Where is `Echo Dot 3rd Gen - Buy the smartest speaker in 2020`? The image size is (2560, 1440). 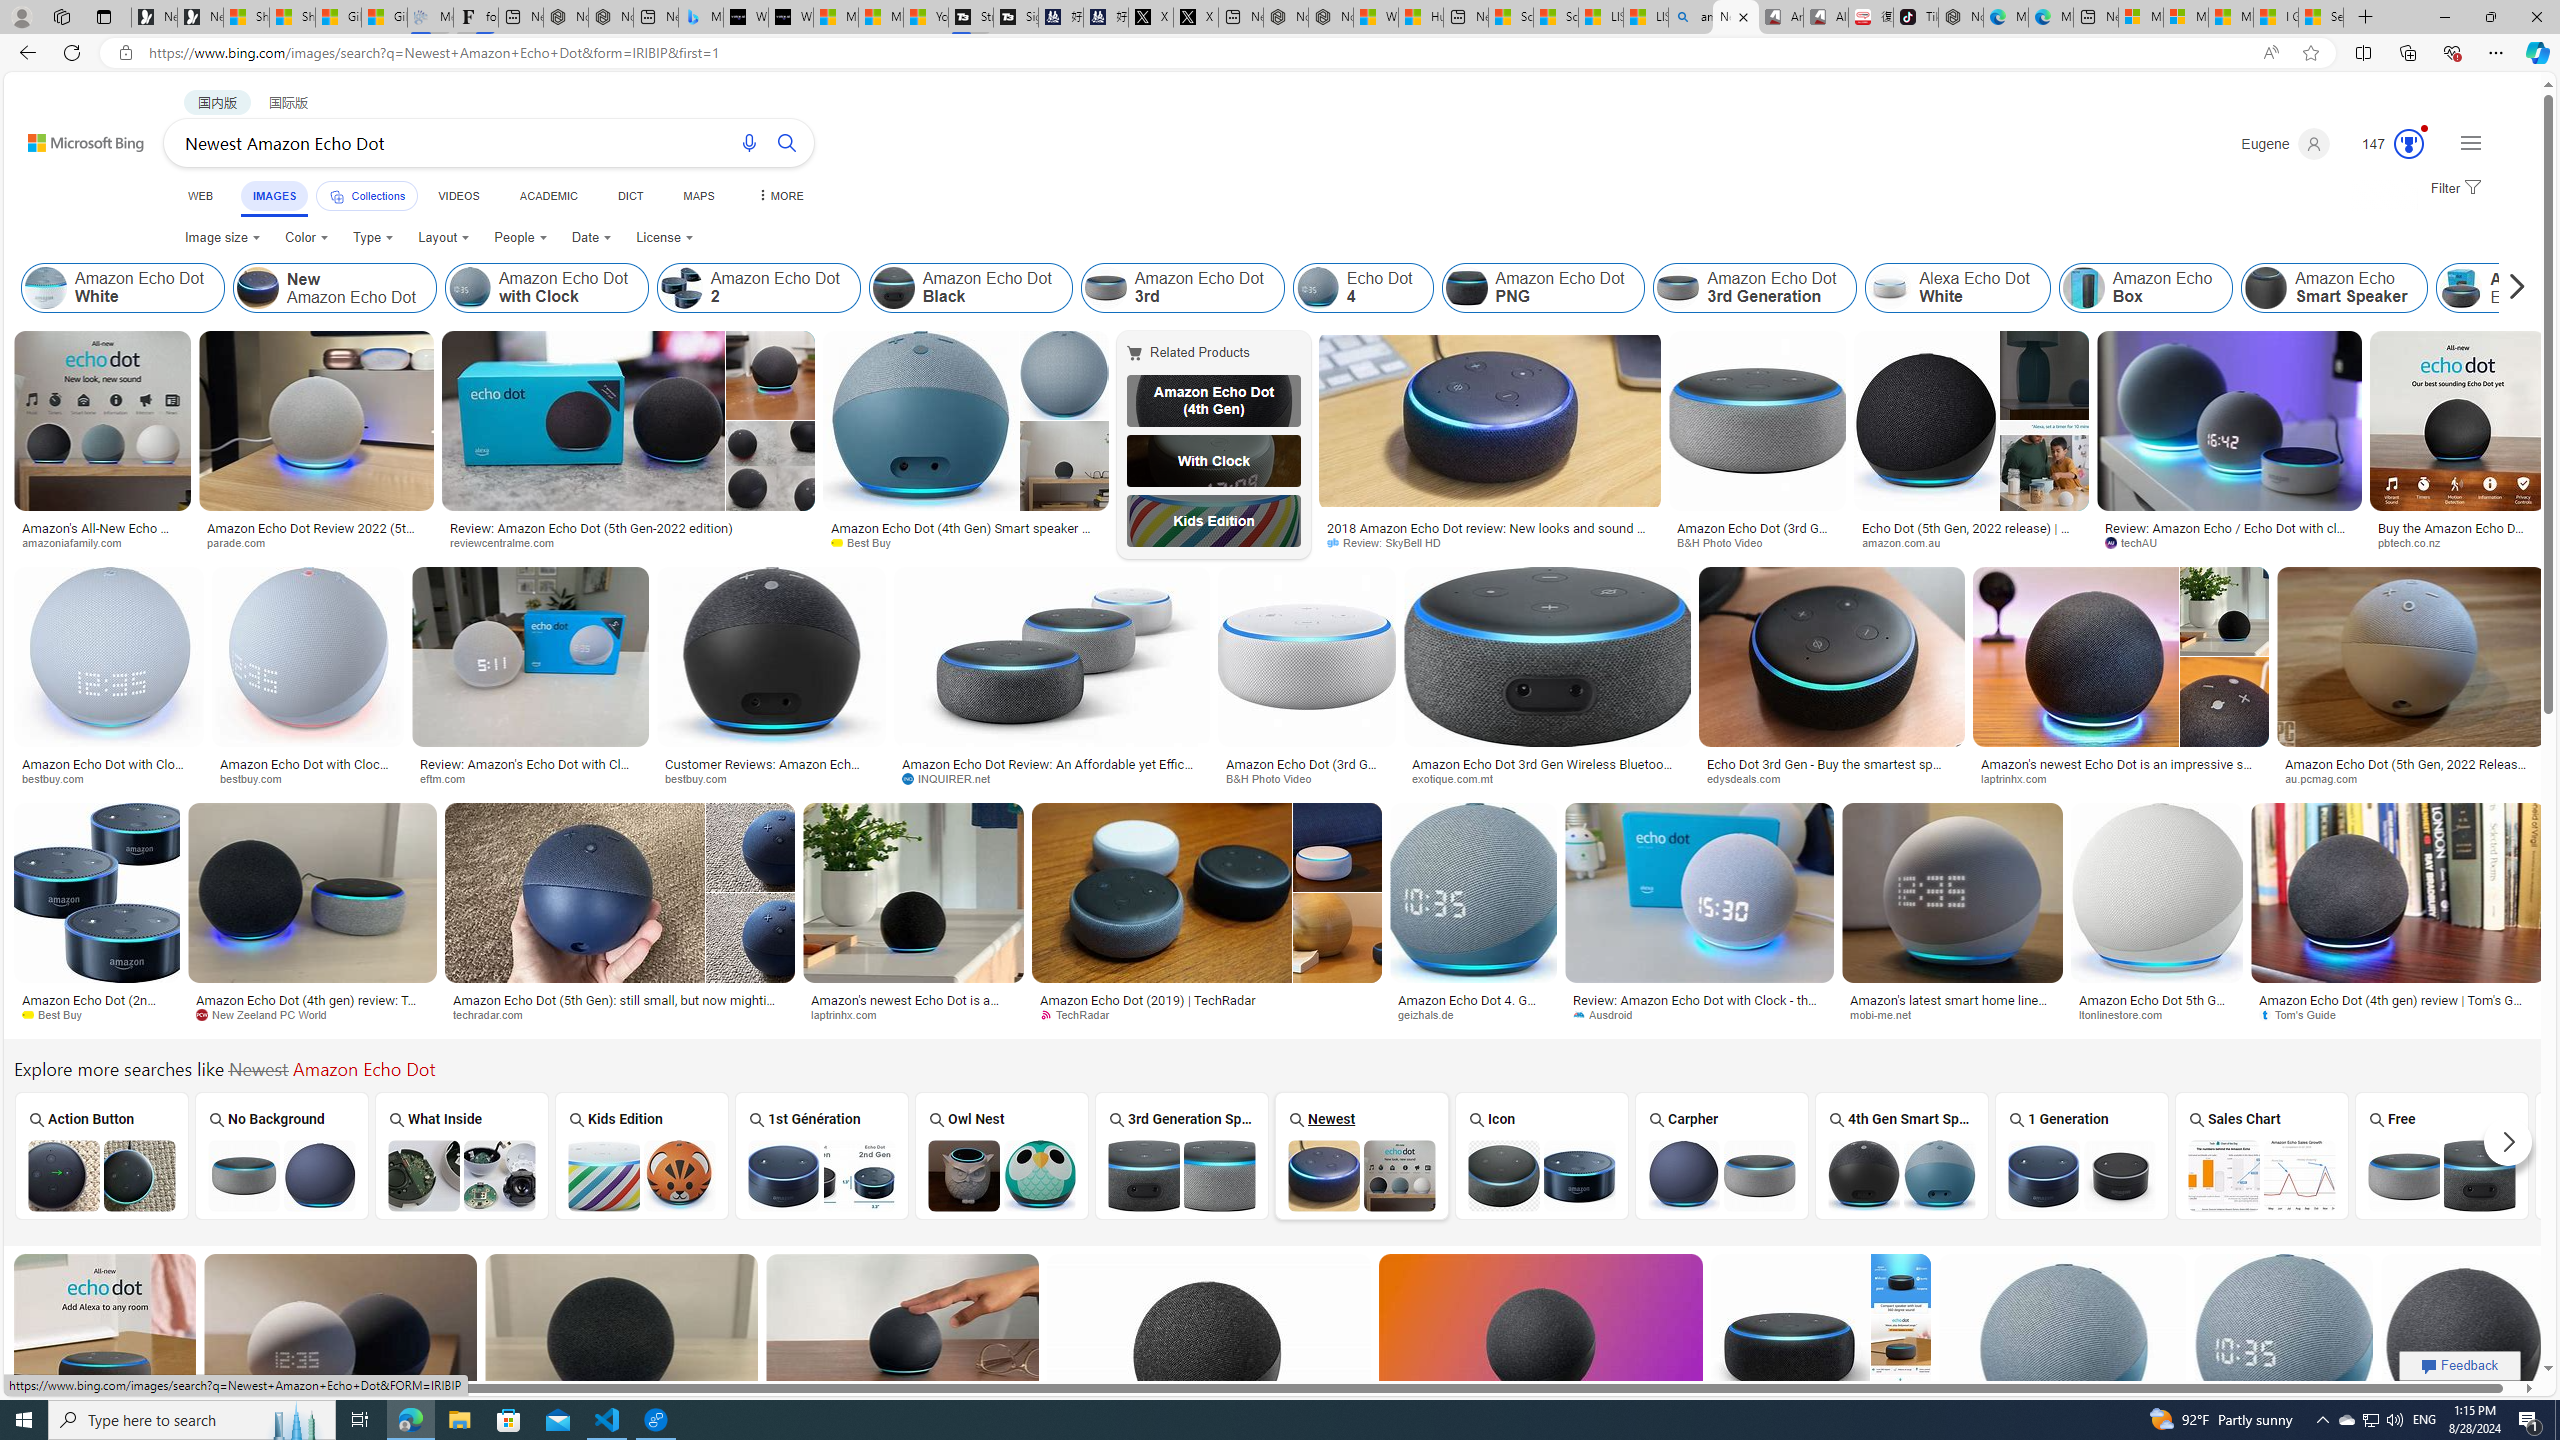 Echo Dot 3rd Gen - Buy the smartest speaker in 2020 is located at coordinates (1832, 770).